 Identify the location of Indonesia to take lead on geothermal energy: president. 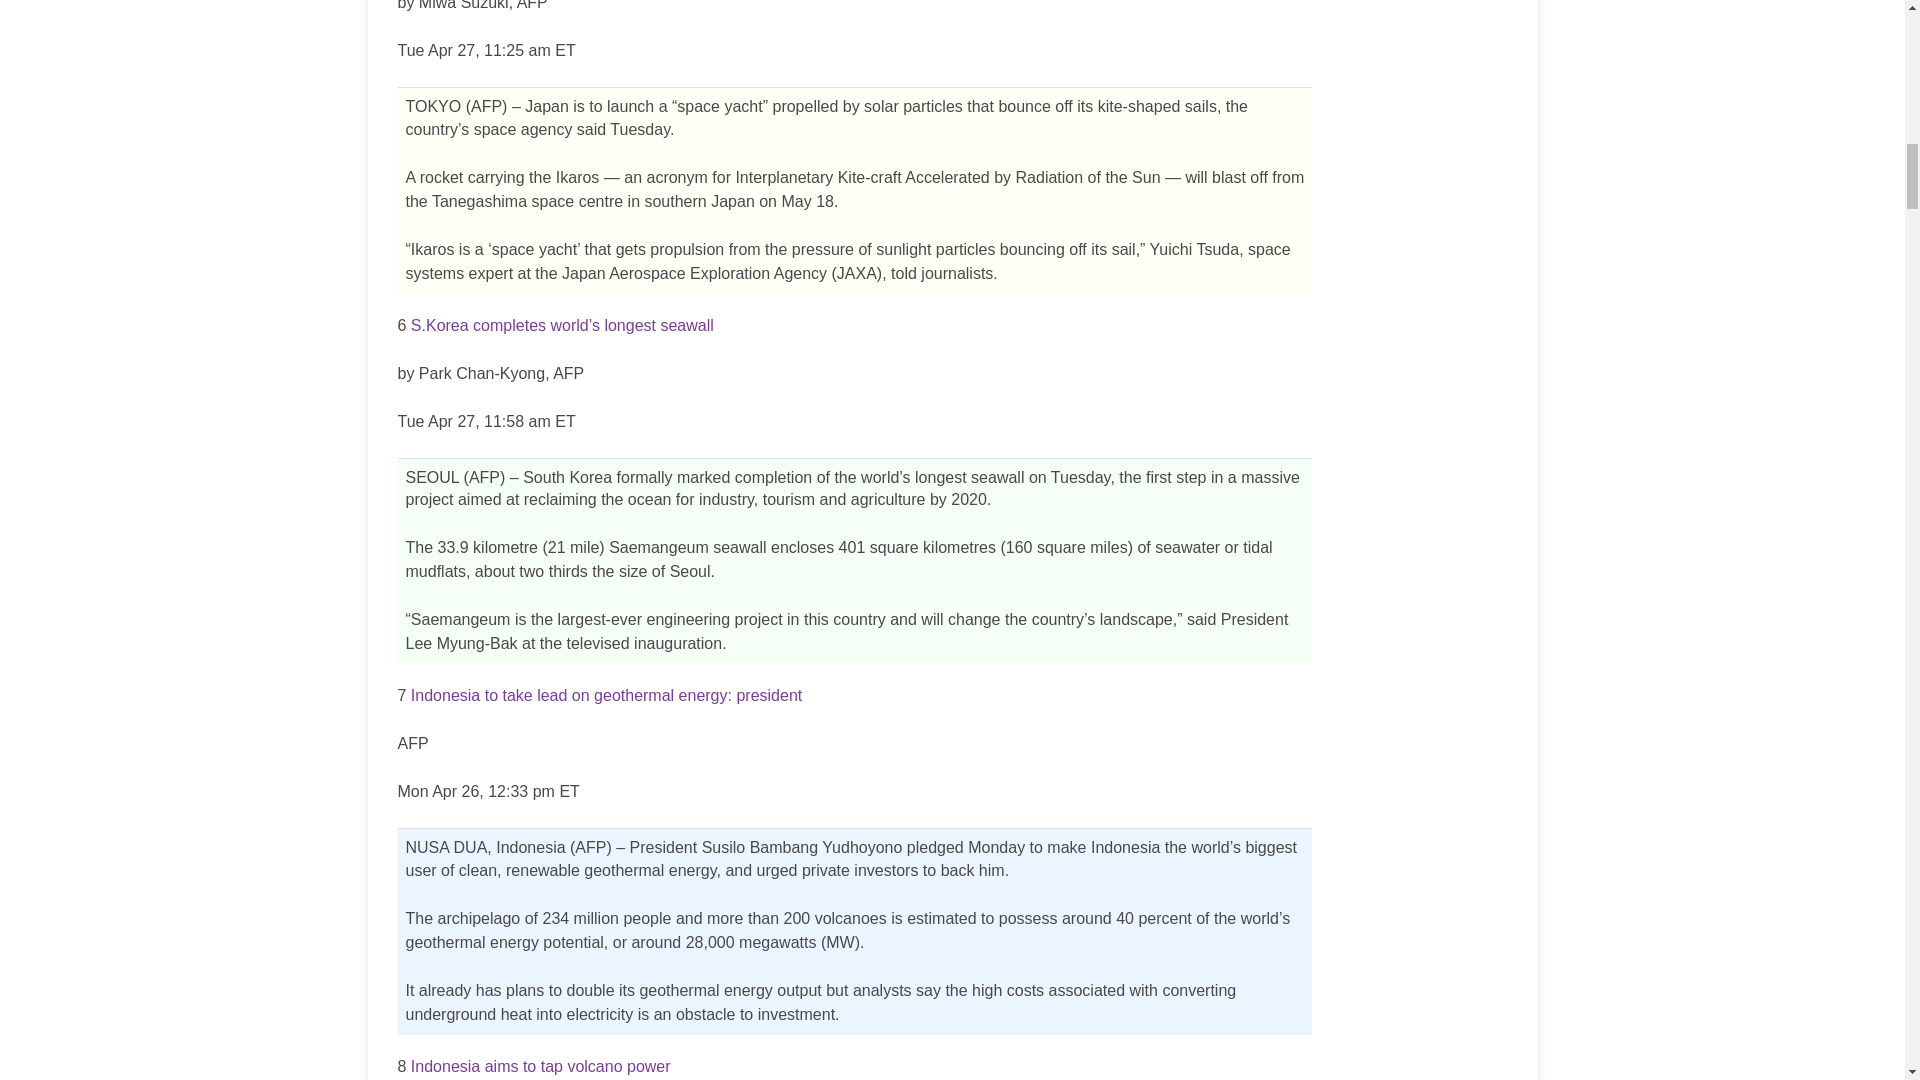
(606, 695).